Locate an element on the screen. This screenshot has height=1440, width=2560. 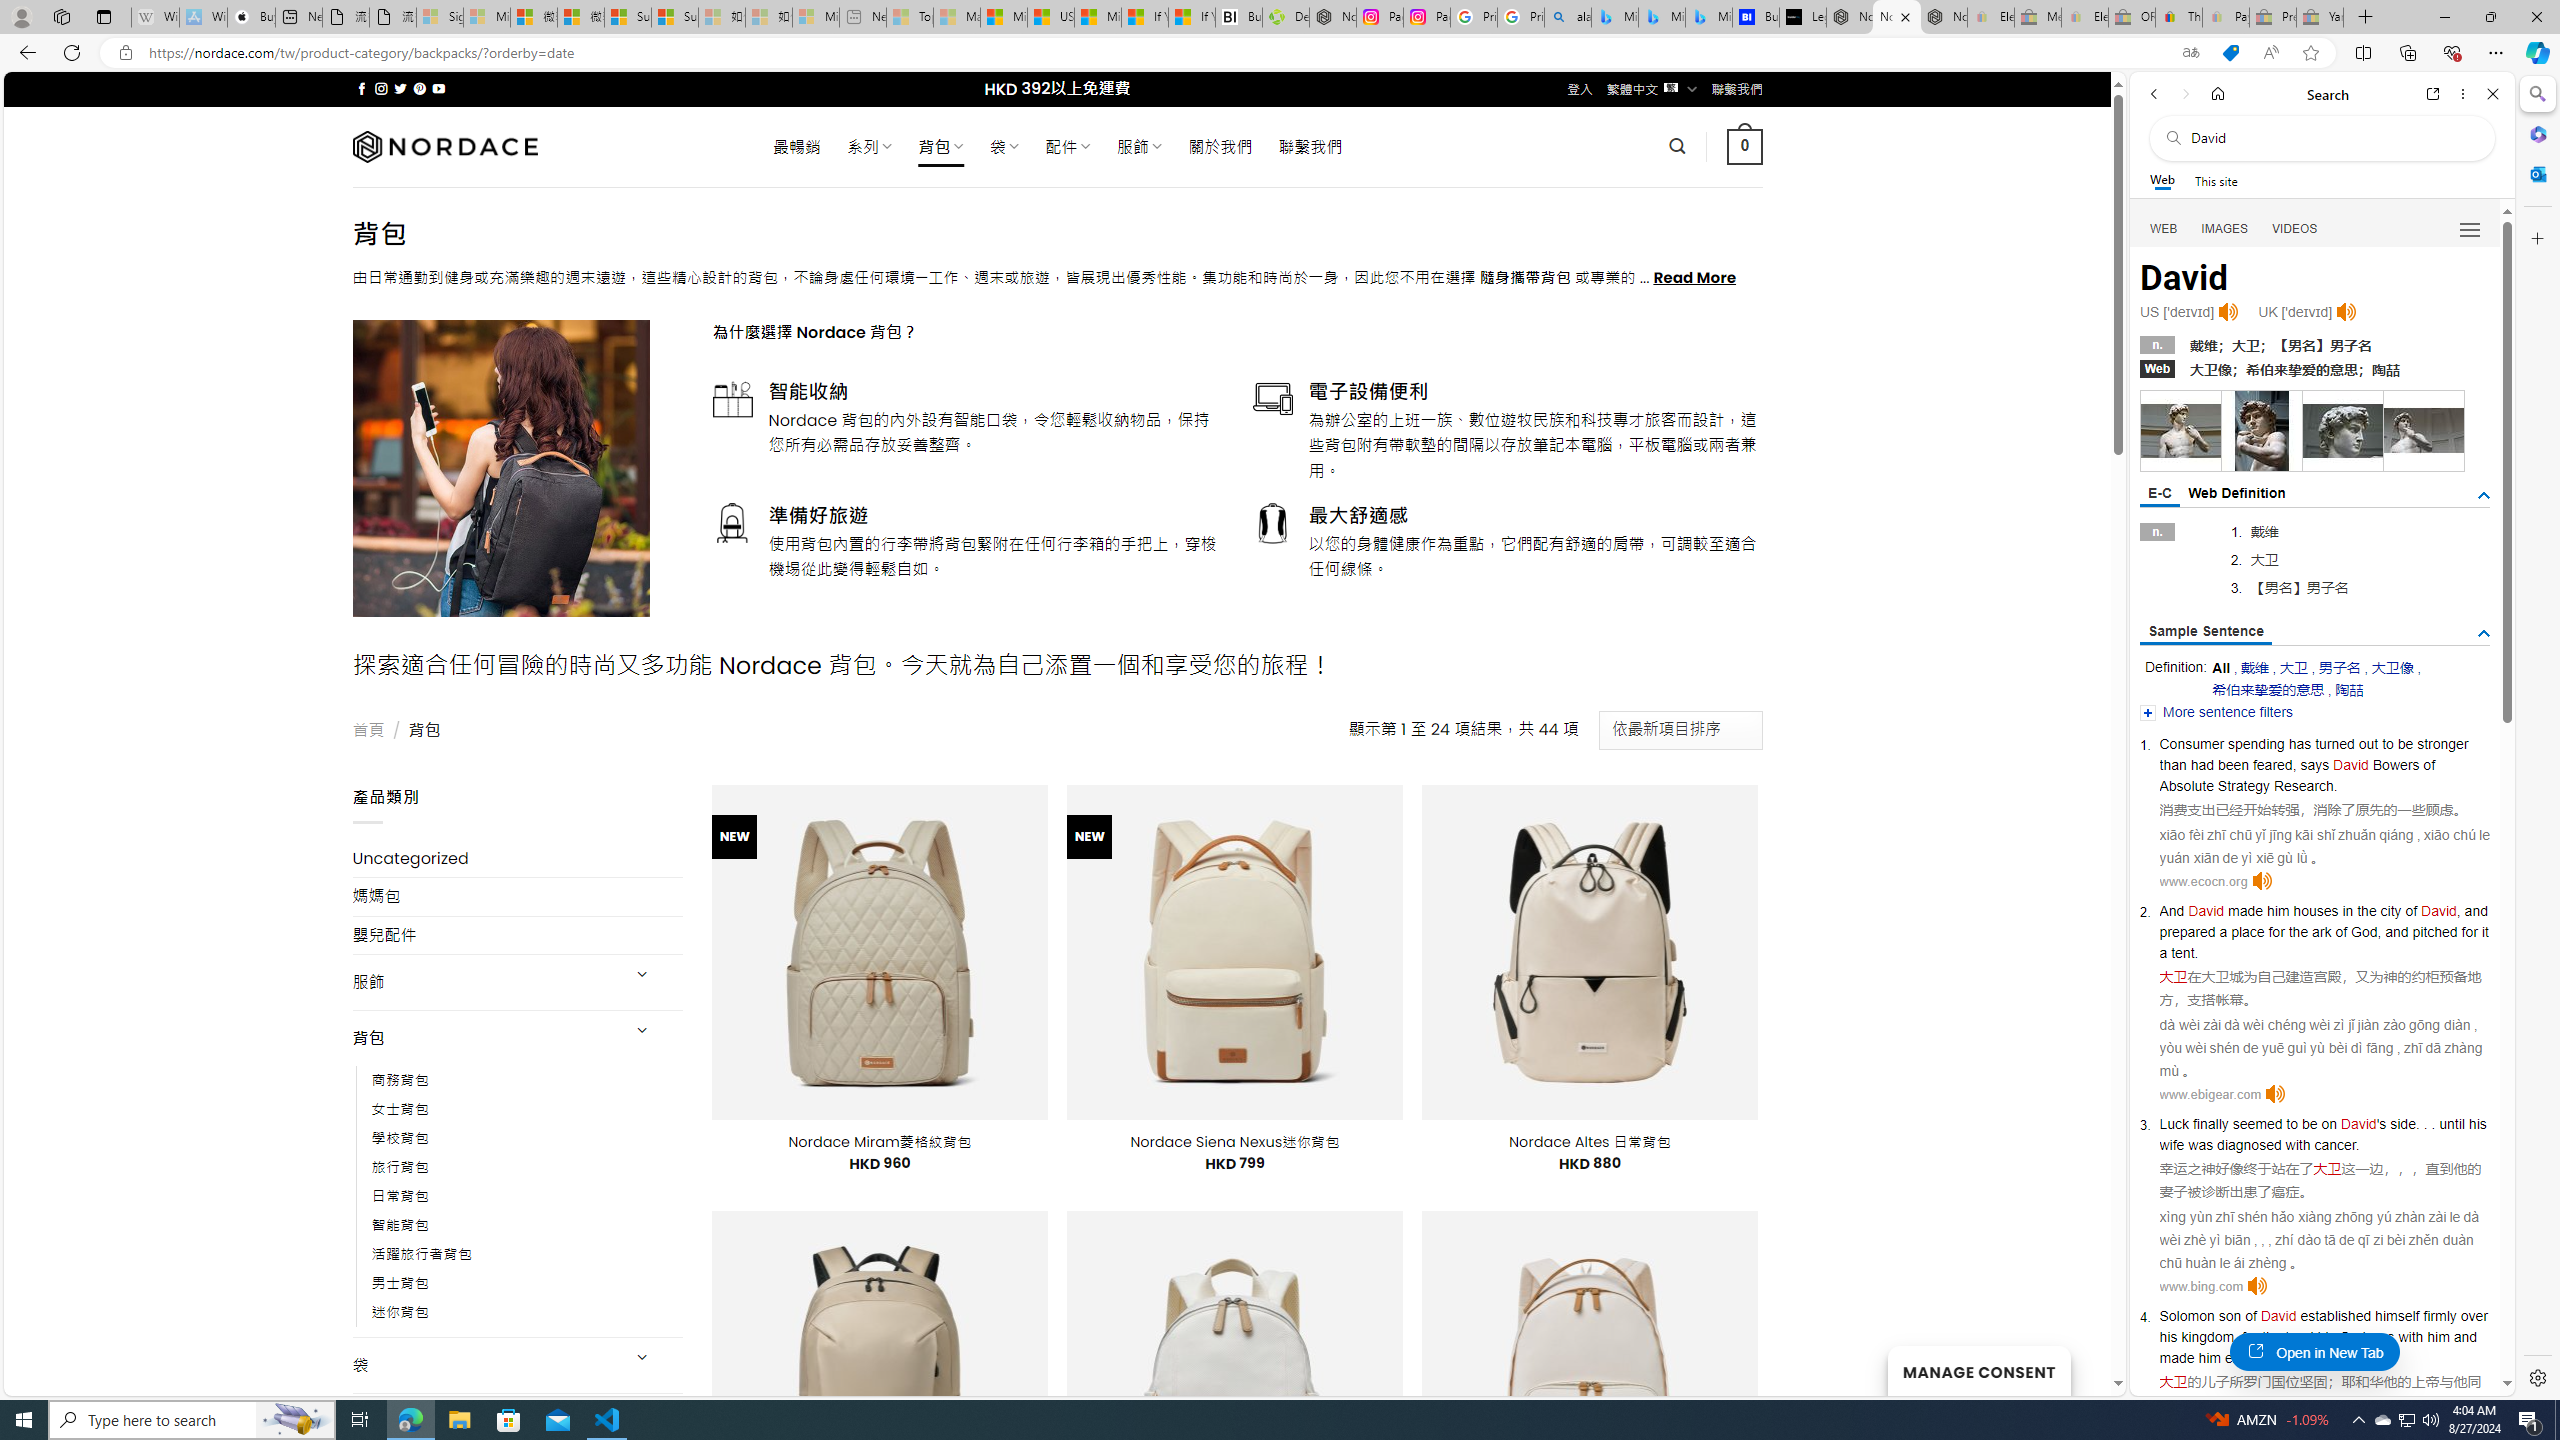
Consumer is located at coordinates (2191, 743).